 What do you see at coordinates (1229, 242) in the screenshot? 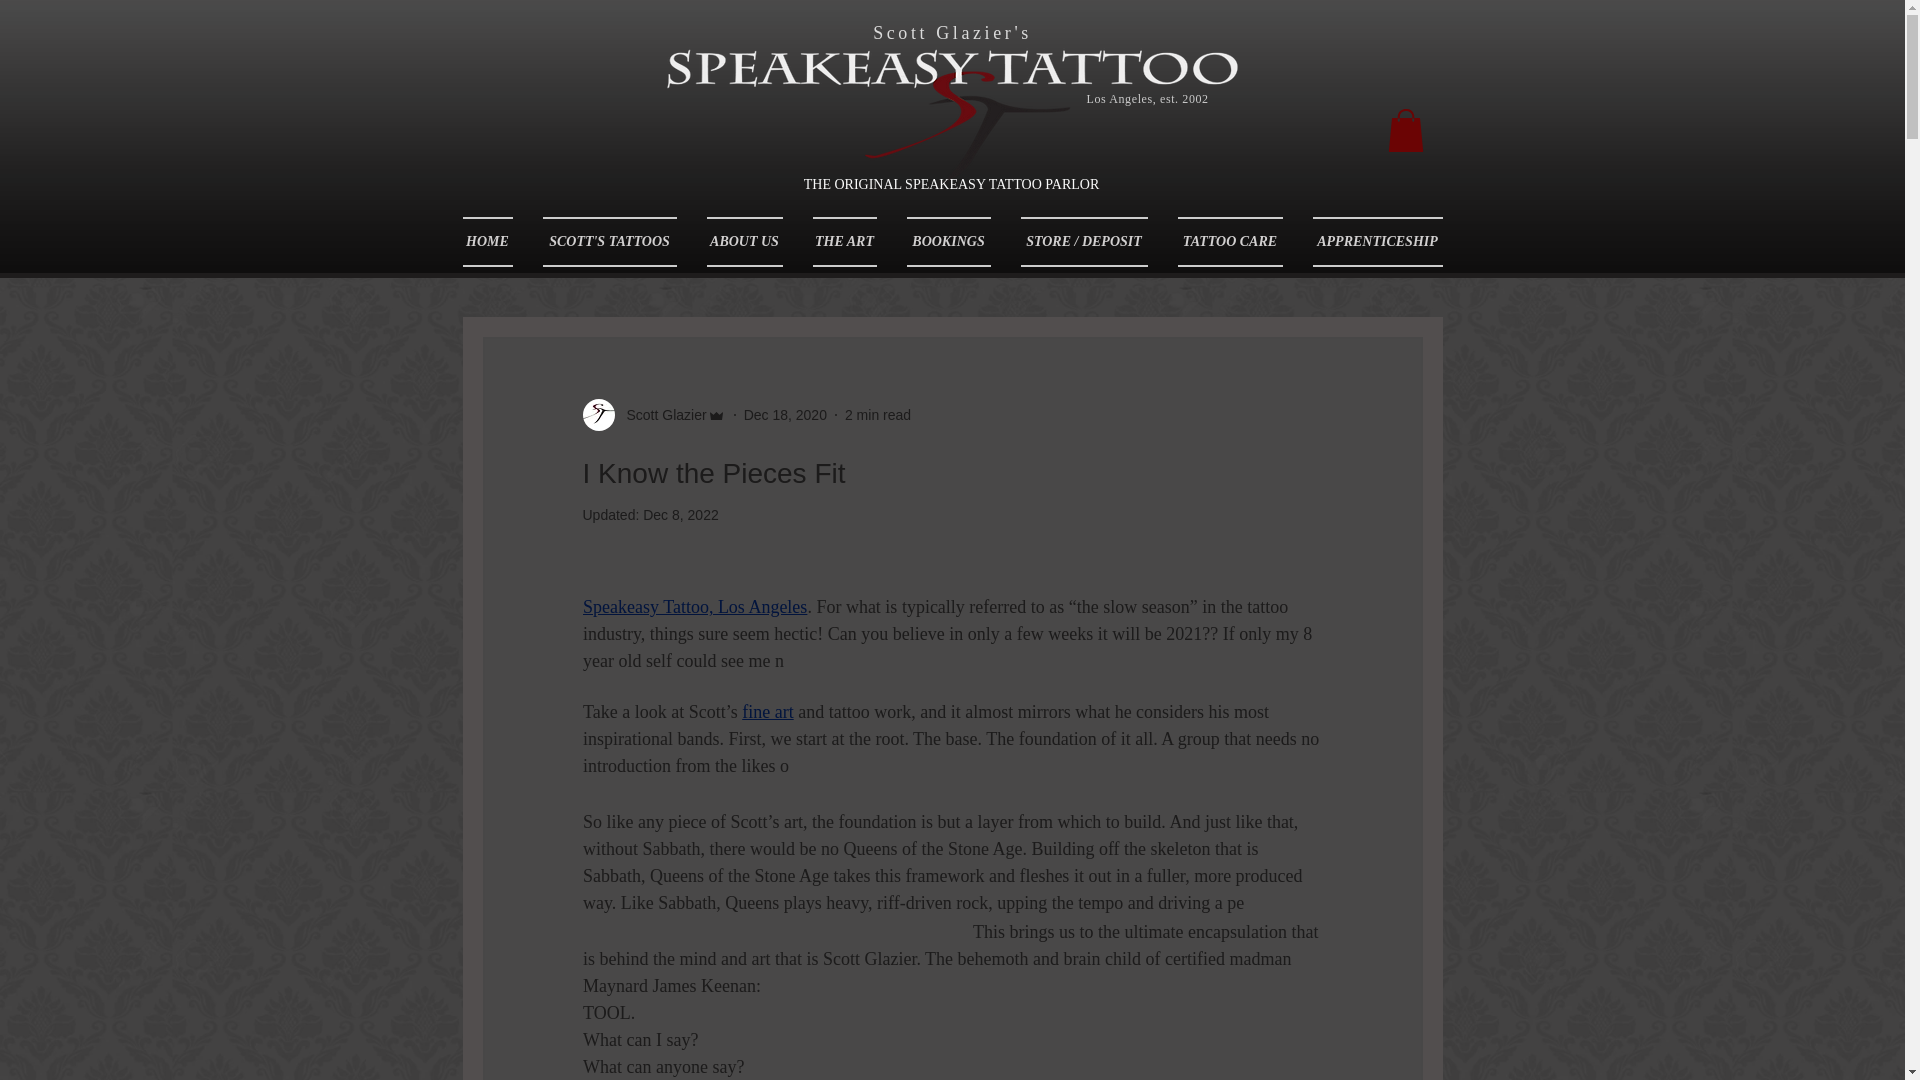
I see `TATTOO CARE` at bounding box center [1229, 242].